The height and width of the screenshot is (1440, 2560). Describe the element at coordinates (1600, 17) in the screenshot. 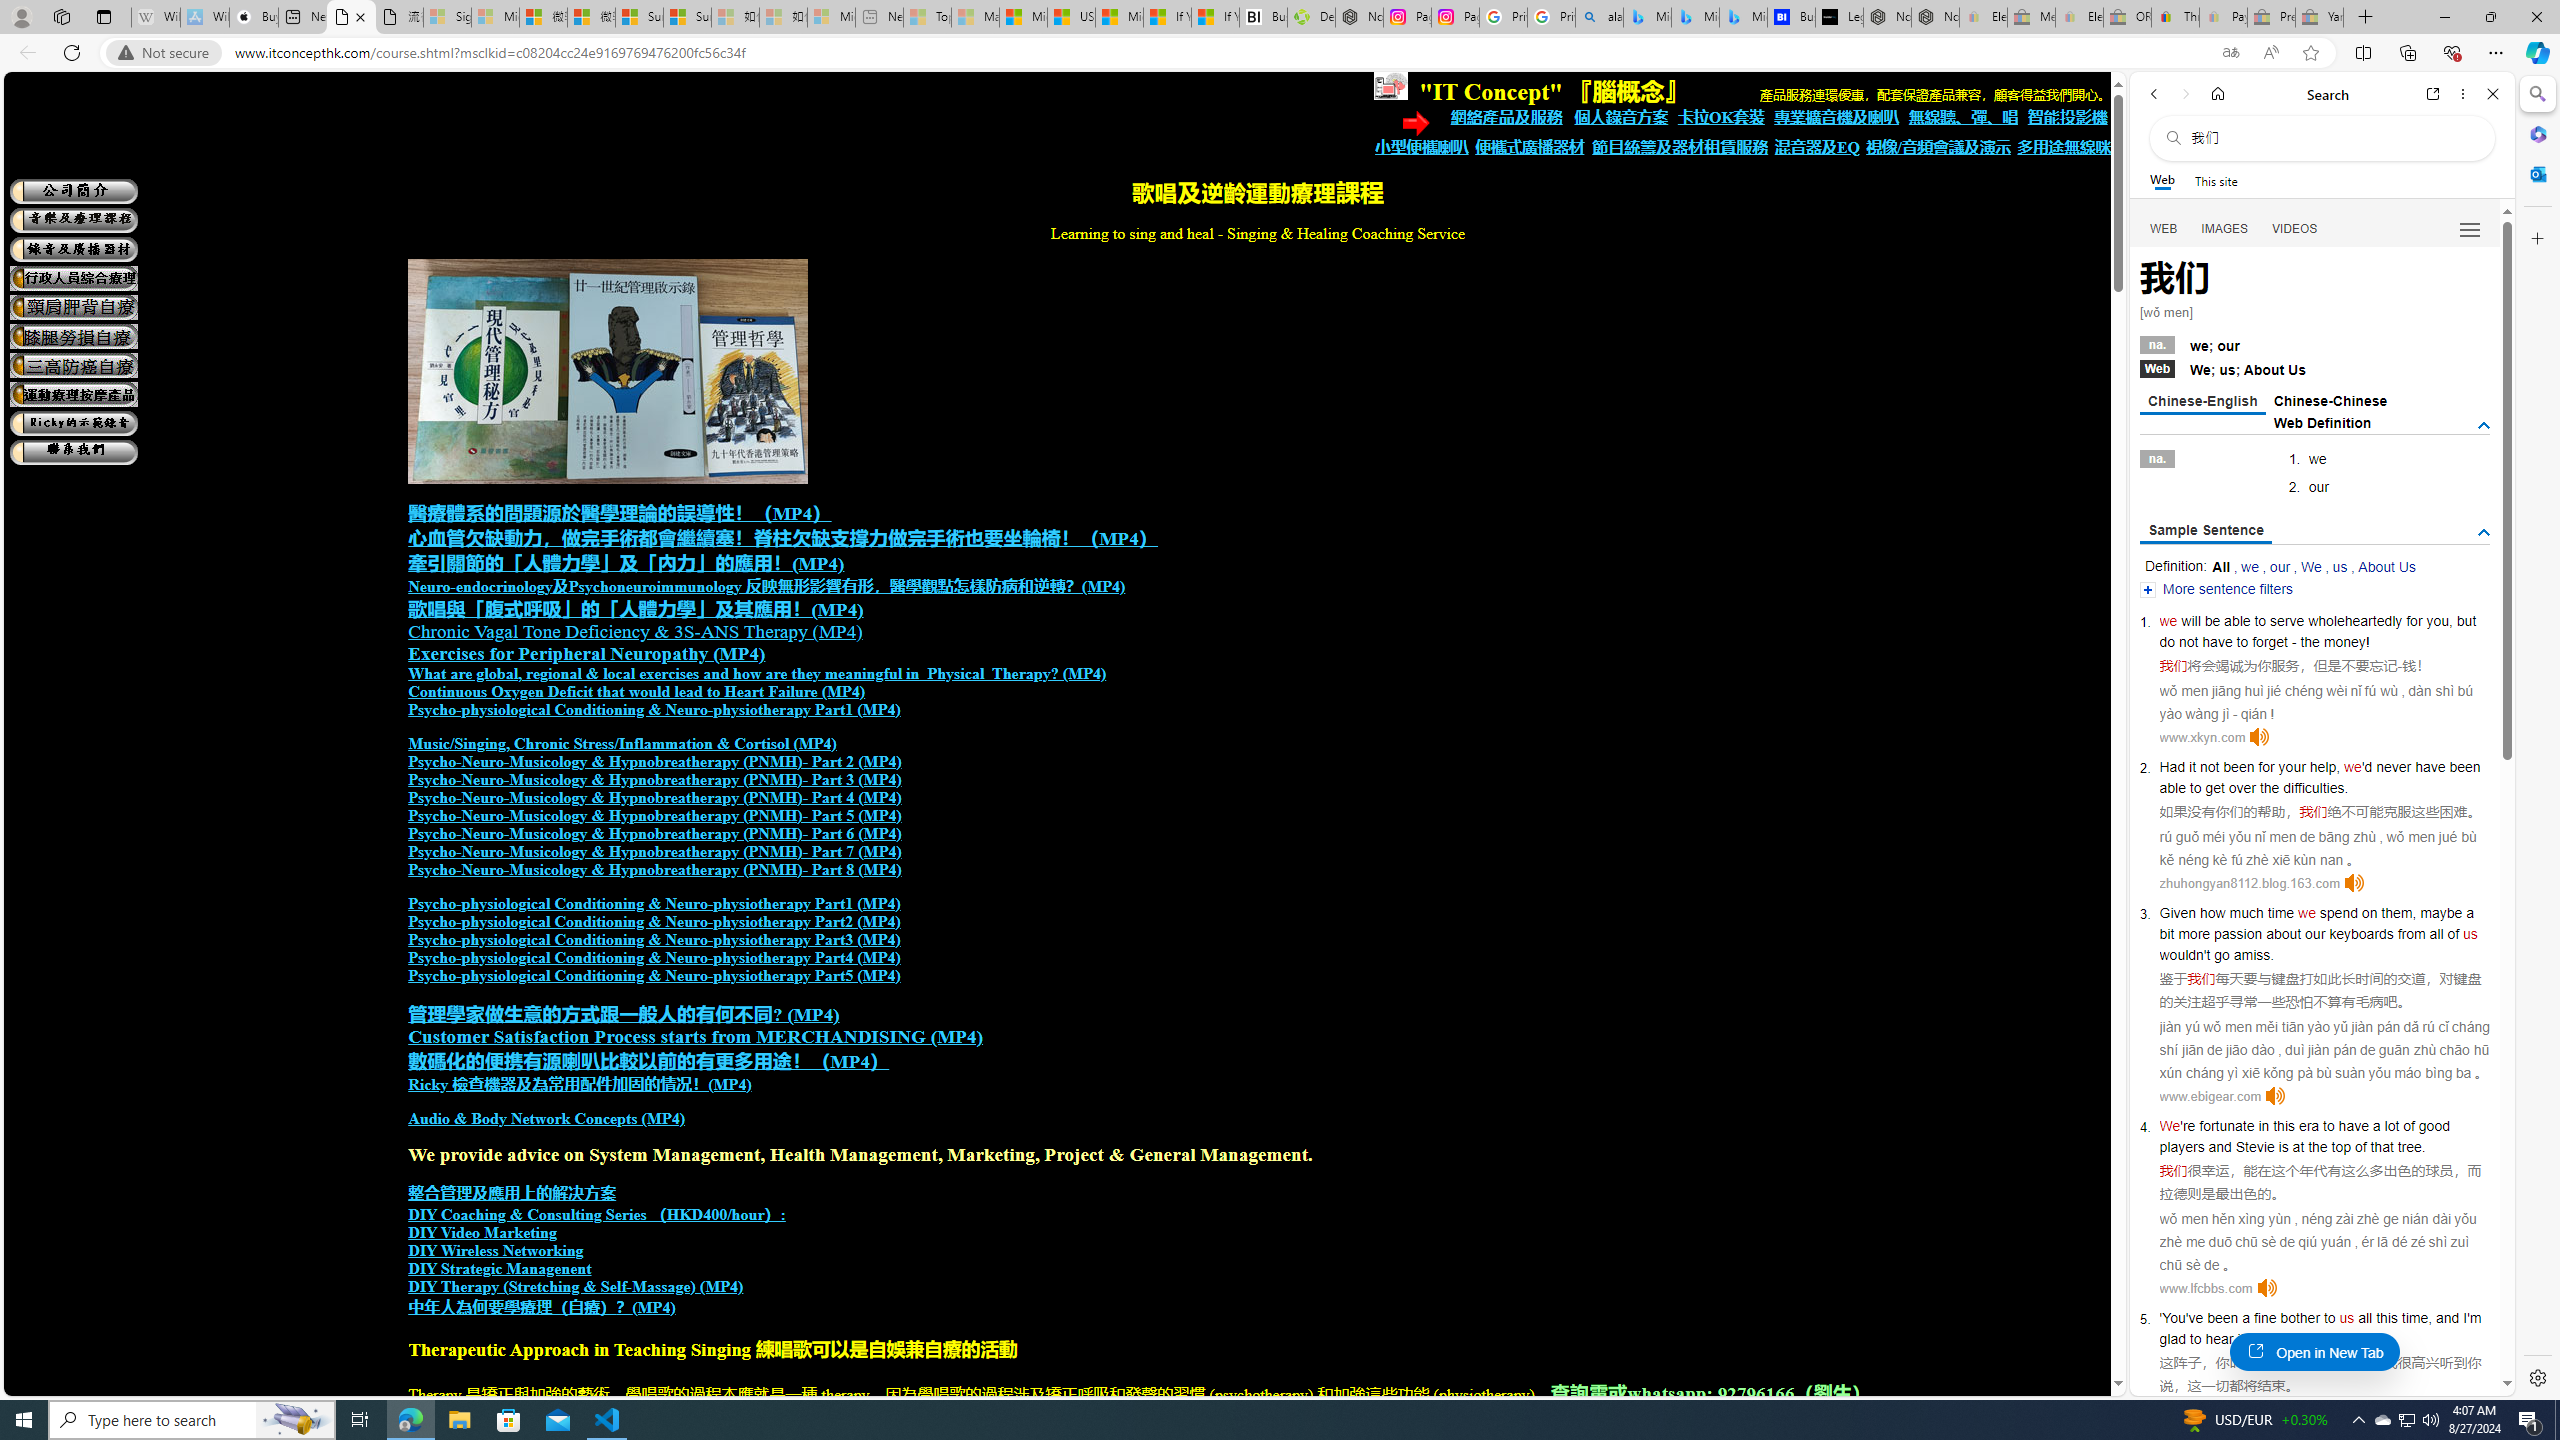

I see `alabama high school quarterback dies - Search` at that location.